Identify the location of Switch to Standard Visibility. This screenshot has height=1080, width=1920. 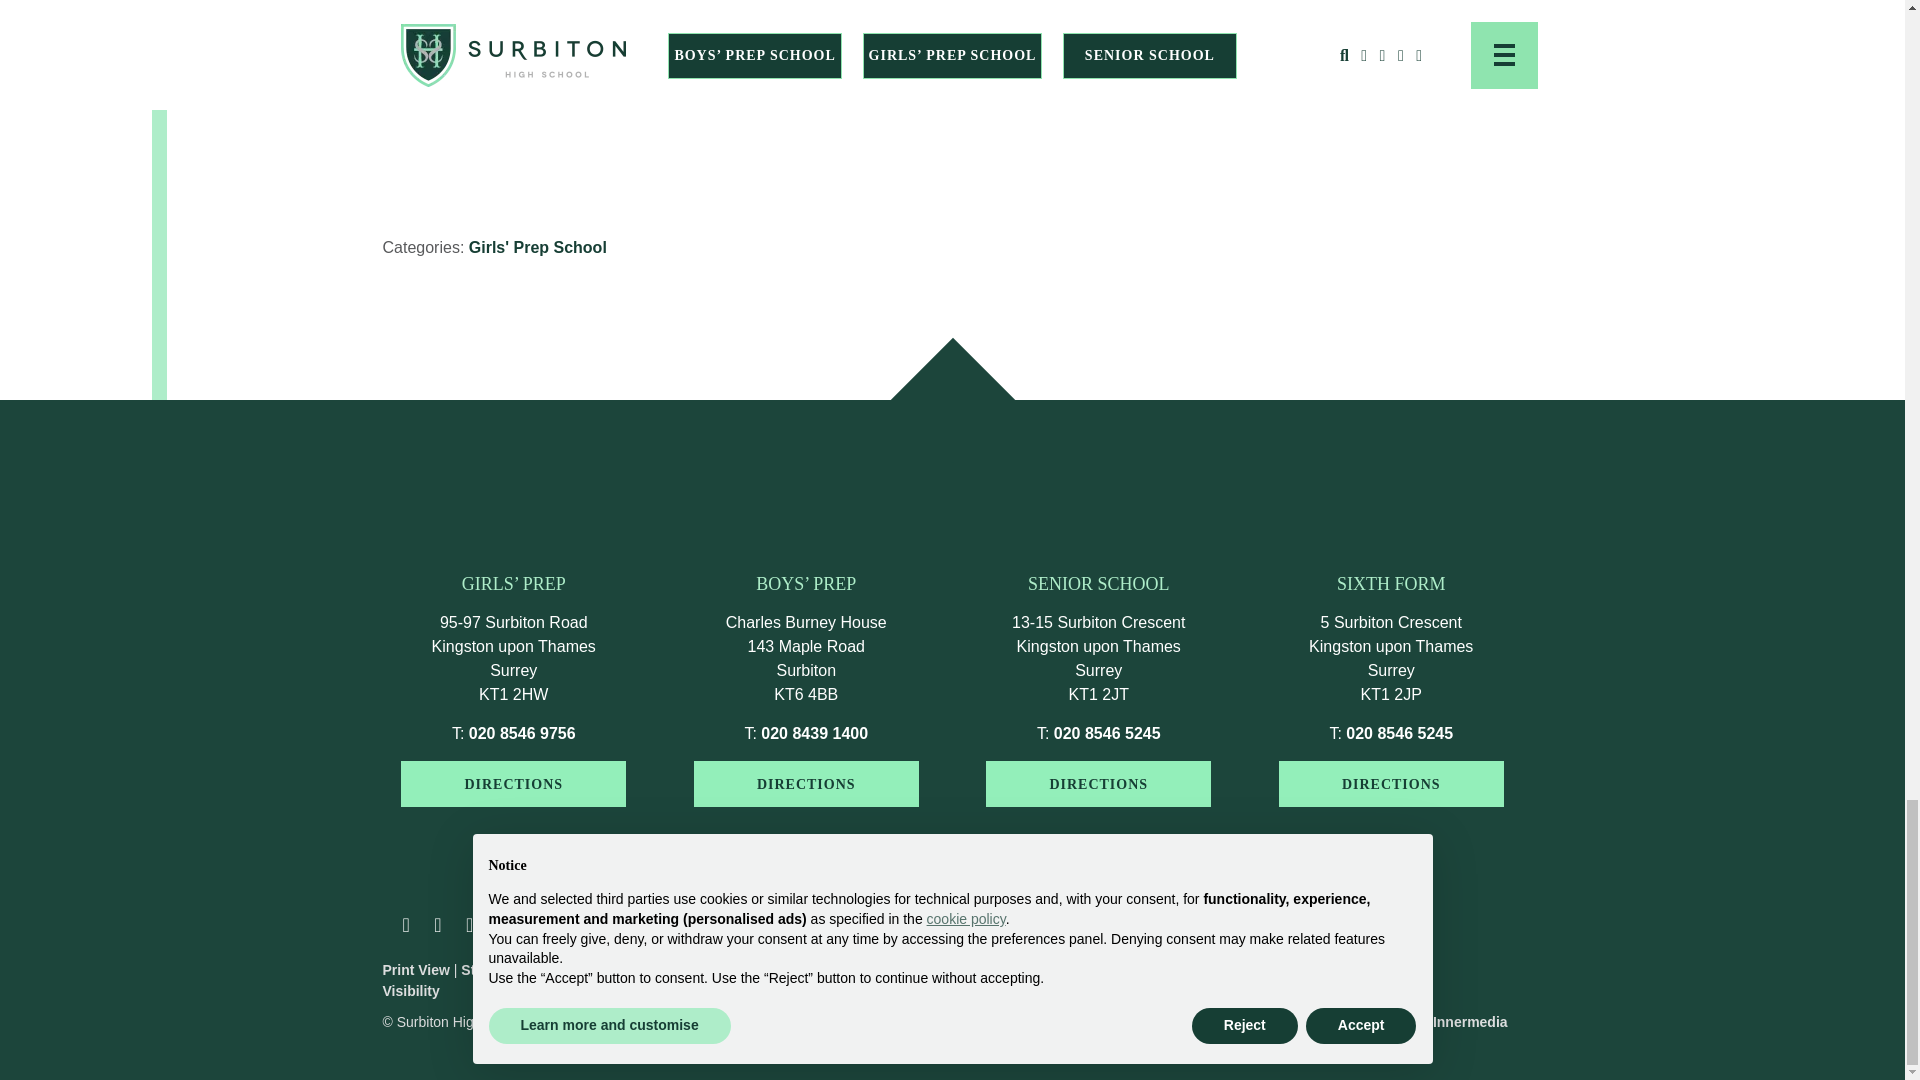
(508, 970).